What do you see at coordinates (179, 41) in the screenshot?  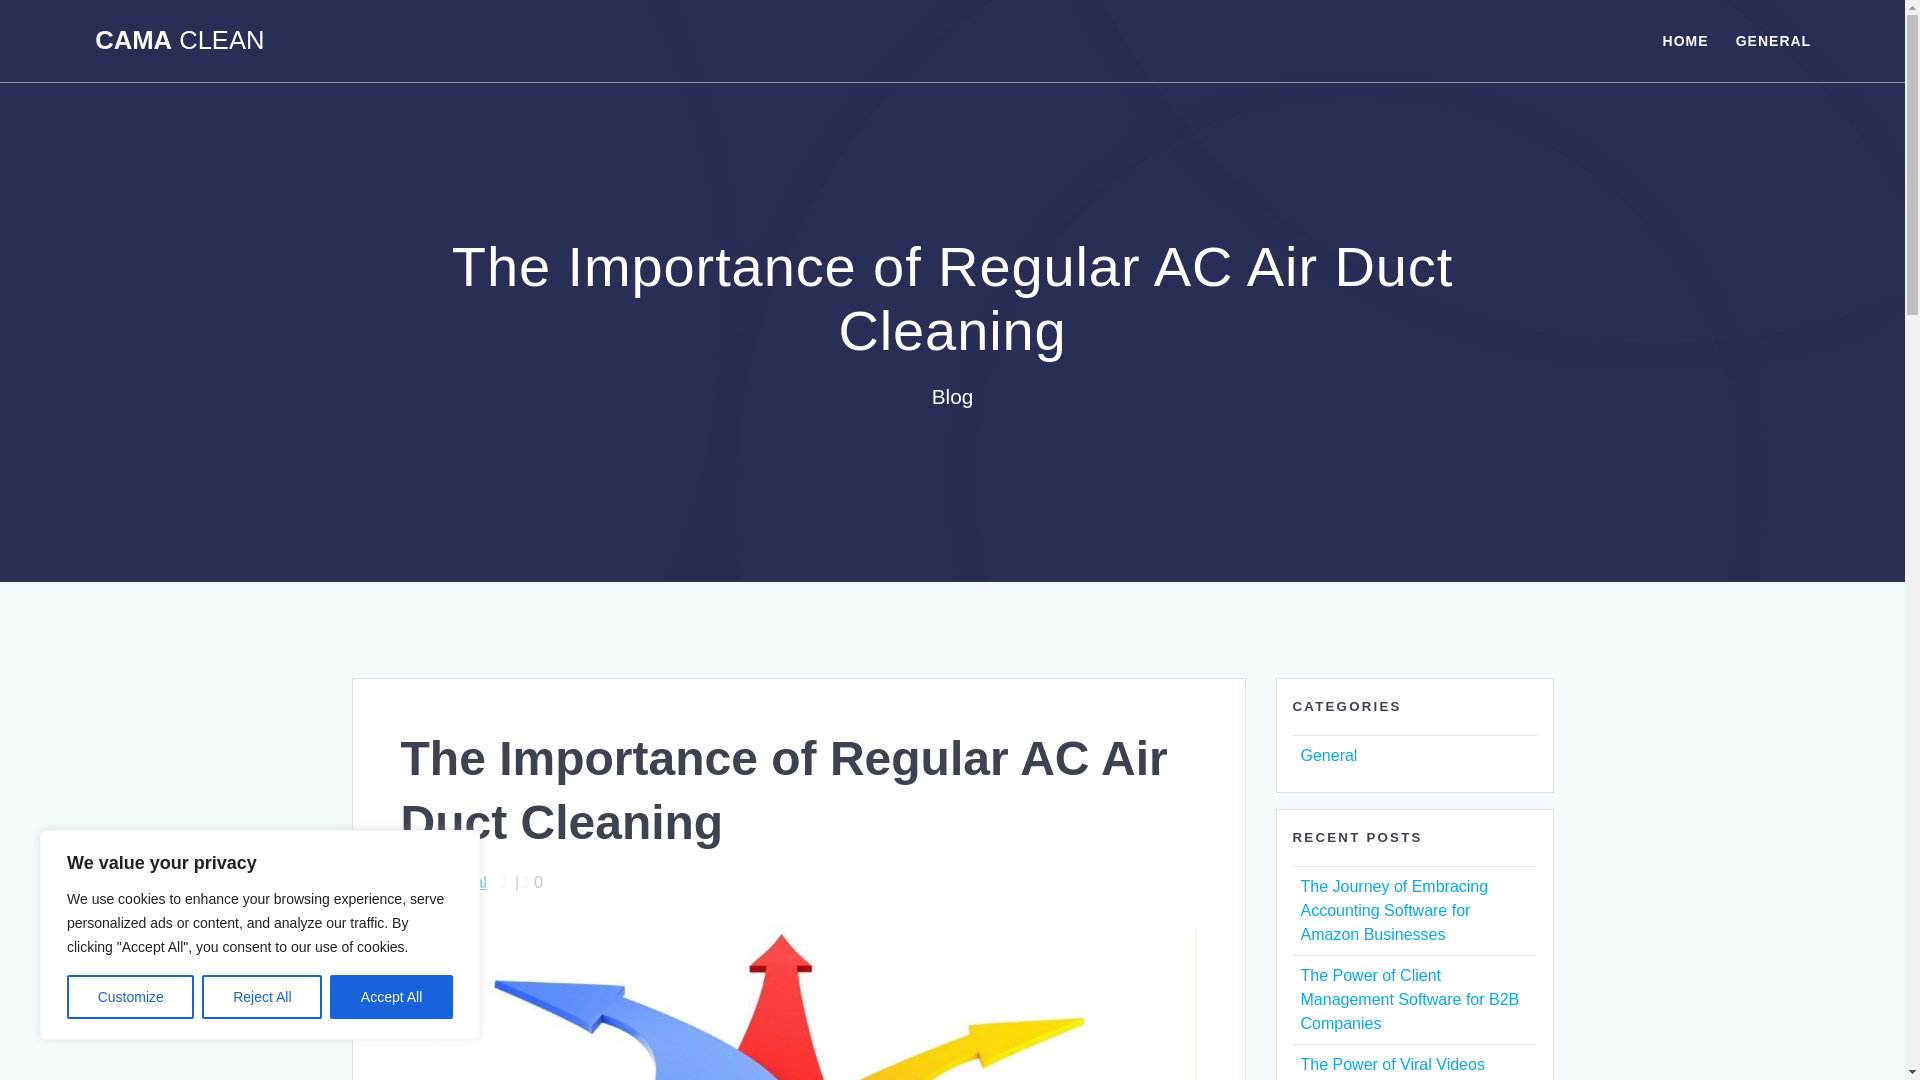 I see `CAMA CLEAN` at bounding box center [179, 41].